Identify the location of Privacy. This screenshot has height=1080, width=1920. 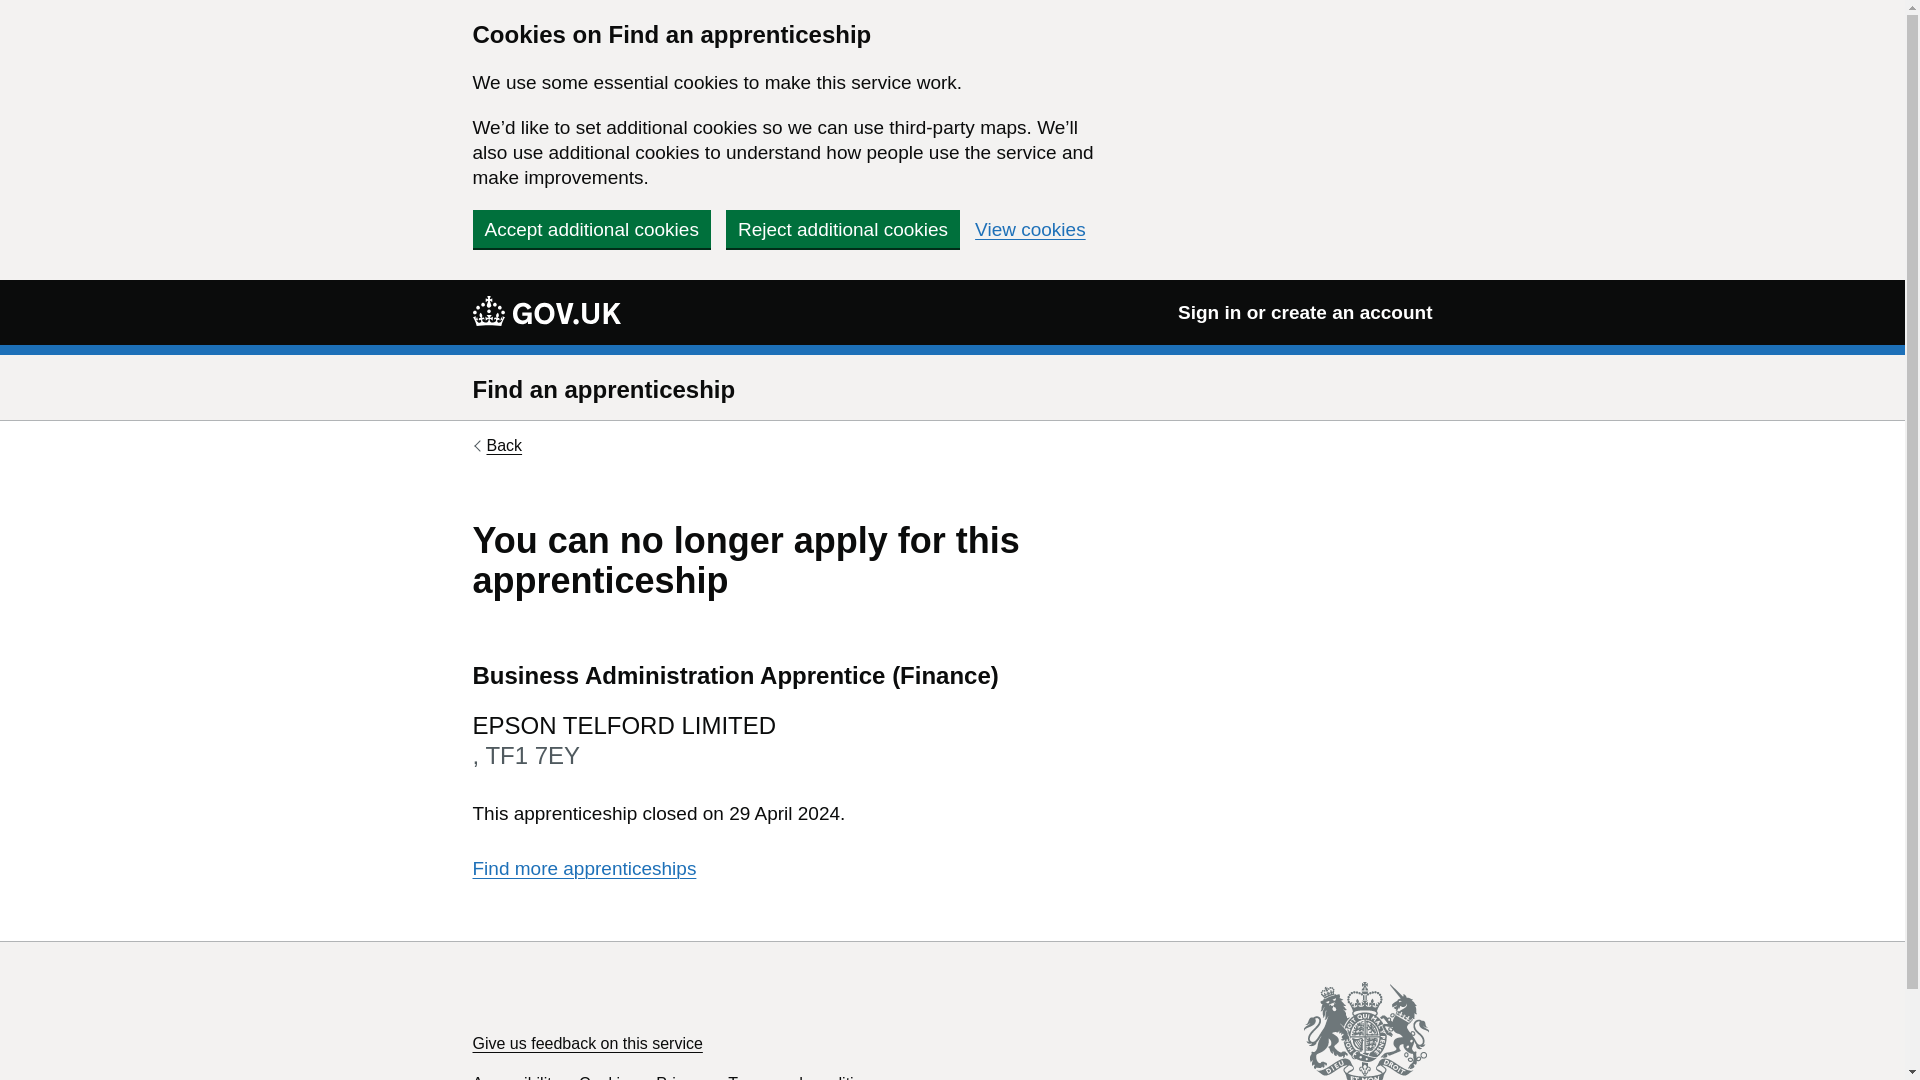
(682, 1077).